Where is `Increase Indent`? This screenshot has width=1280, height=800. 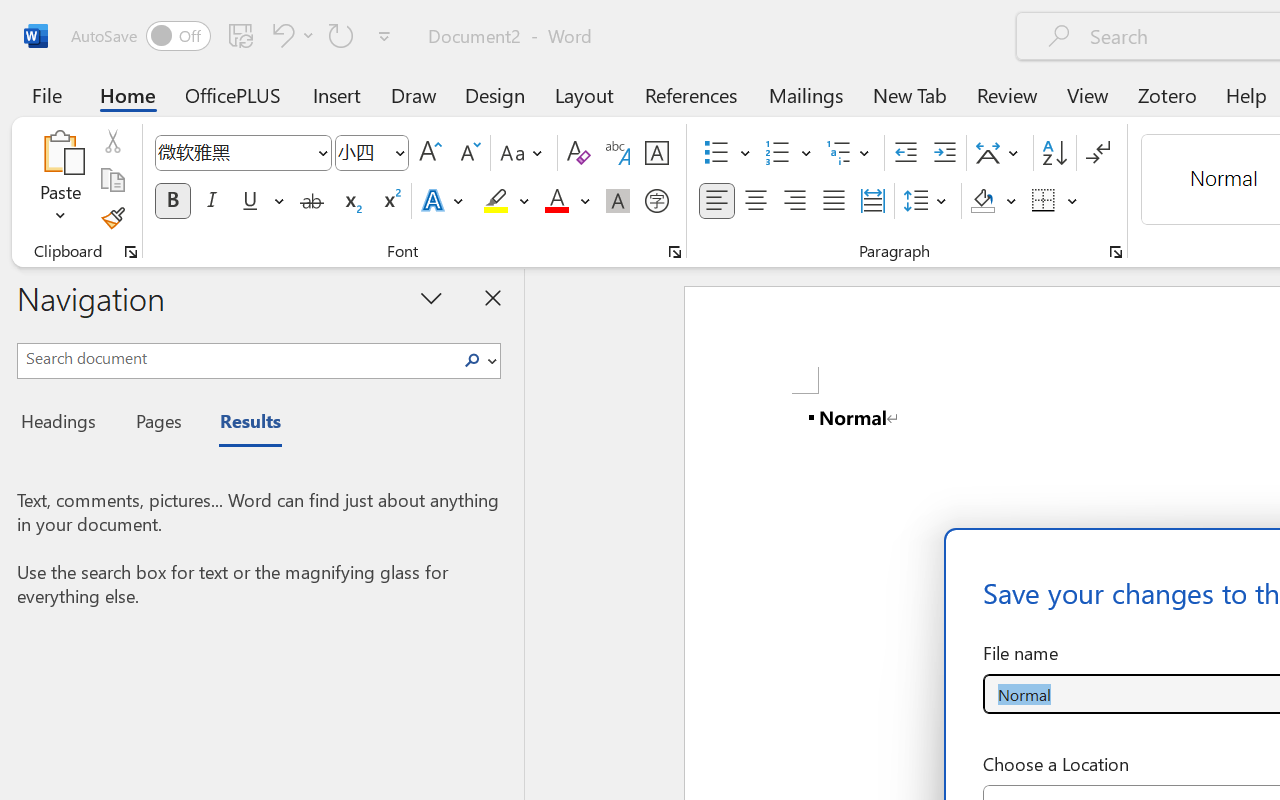
Increase Indent is located at coordinates (944, 153).